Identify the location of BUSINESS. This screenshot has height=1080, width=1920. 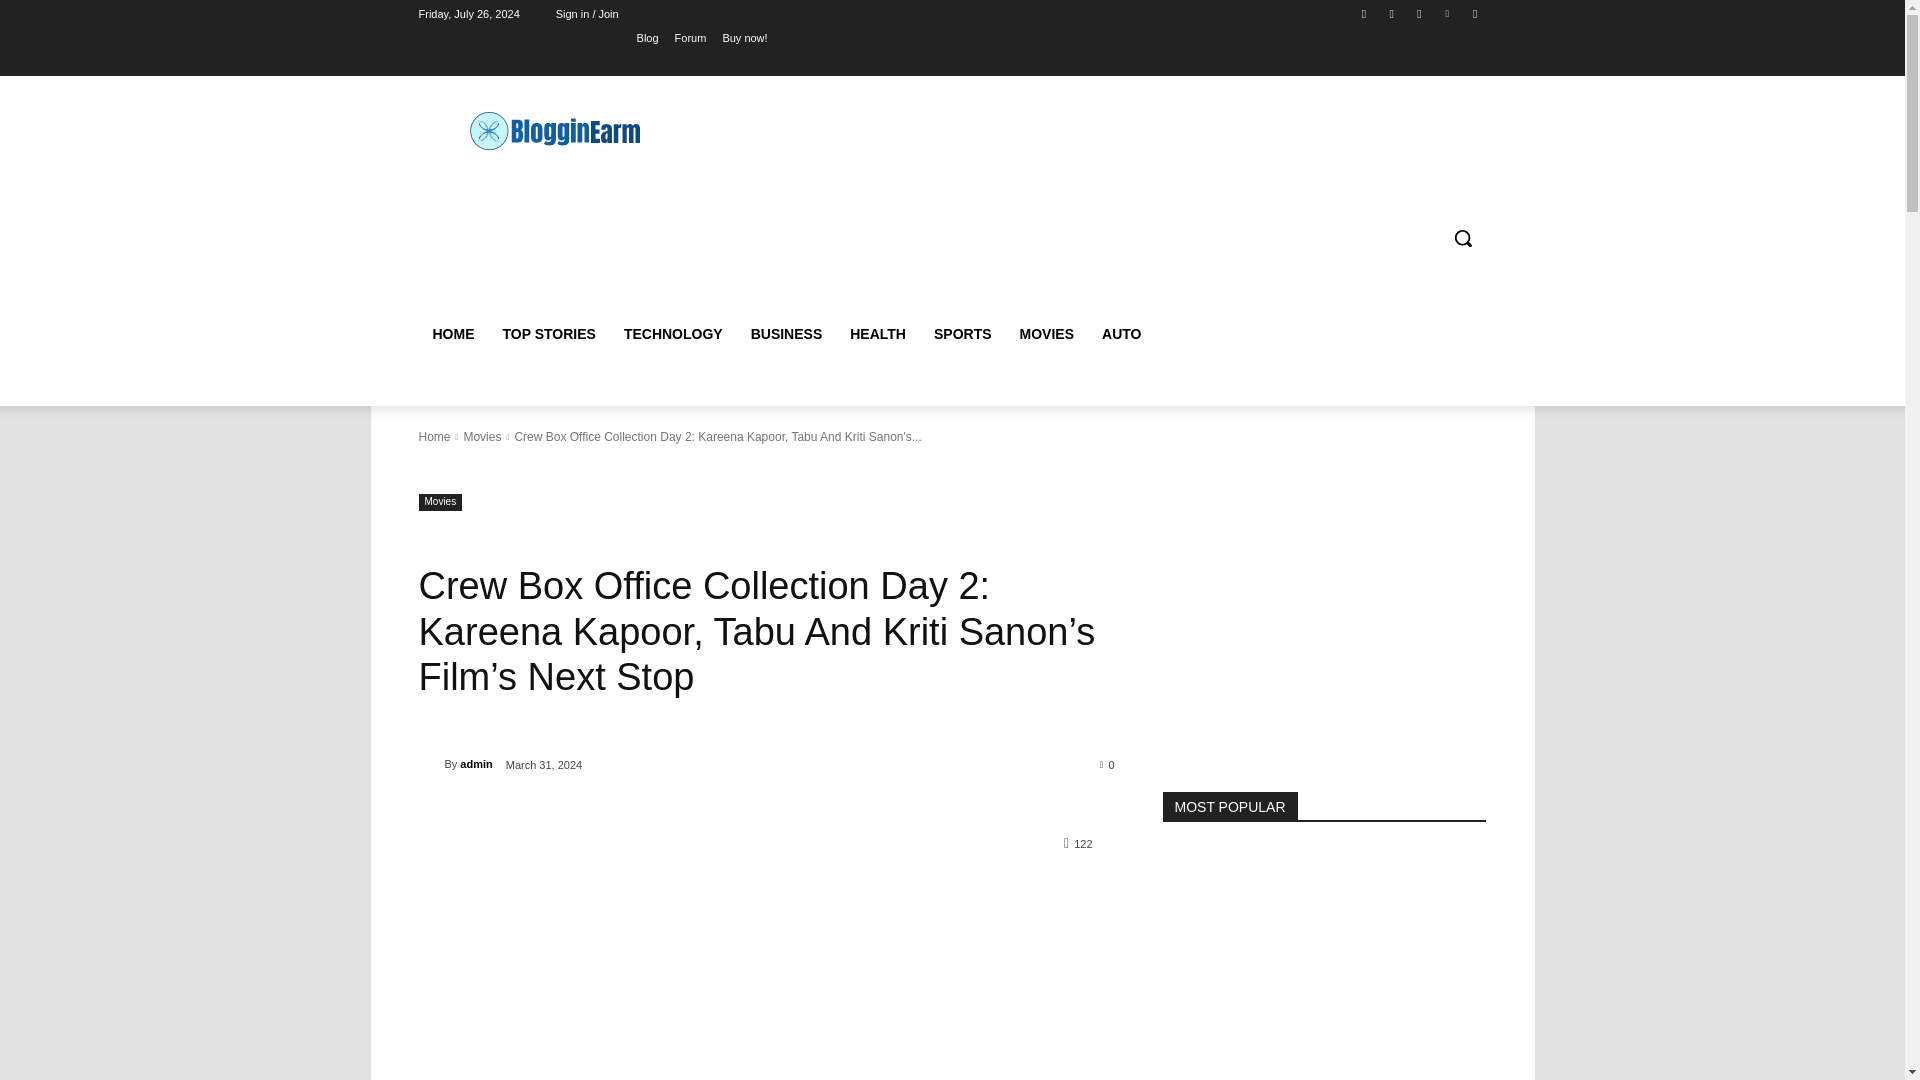
(787, 333).